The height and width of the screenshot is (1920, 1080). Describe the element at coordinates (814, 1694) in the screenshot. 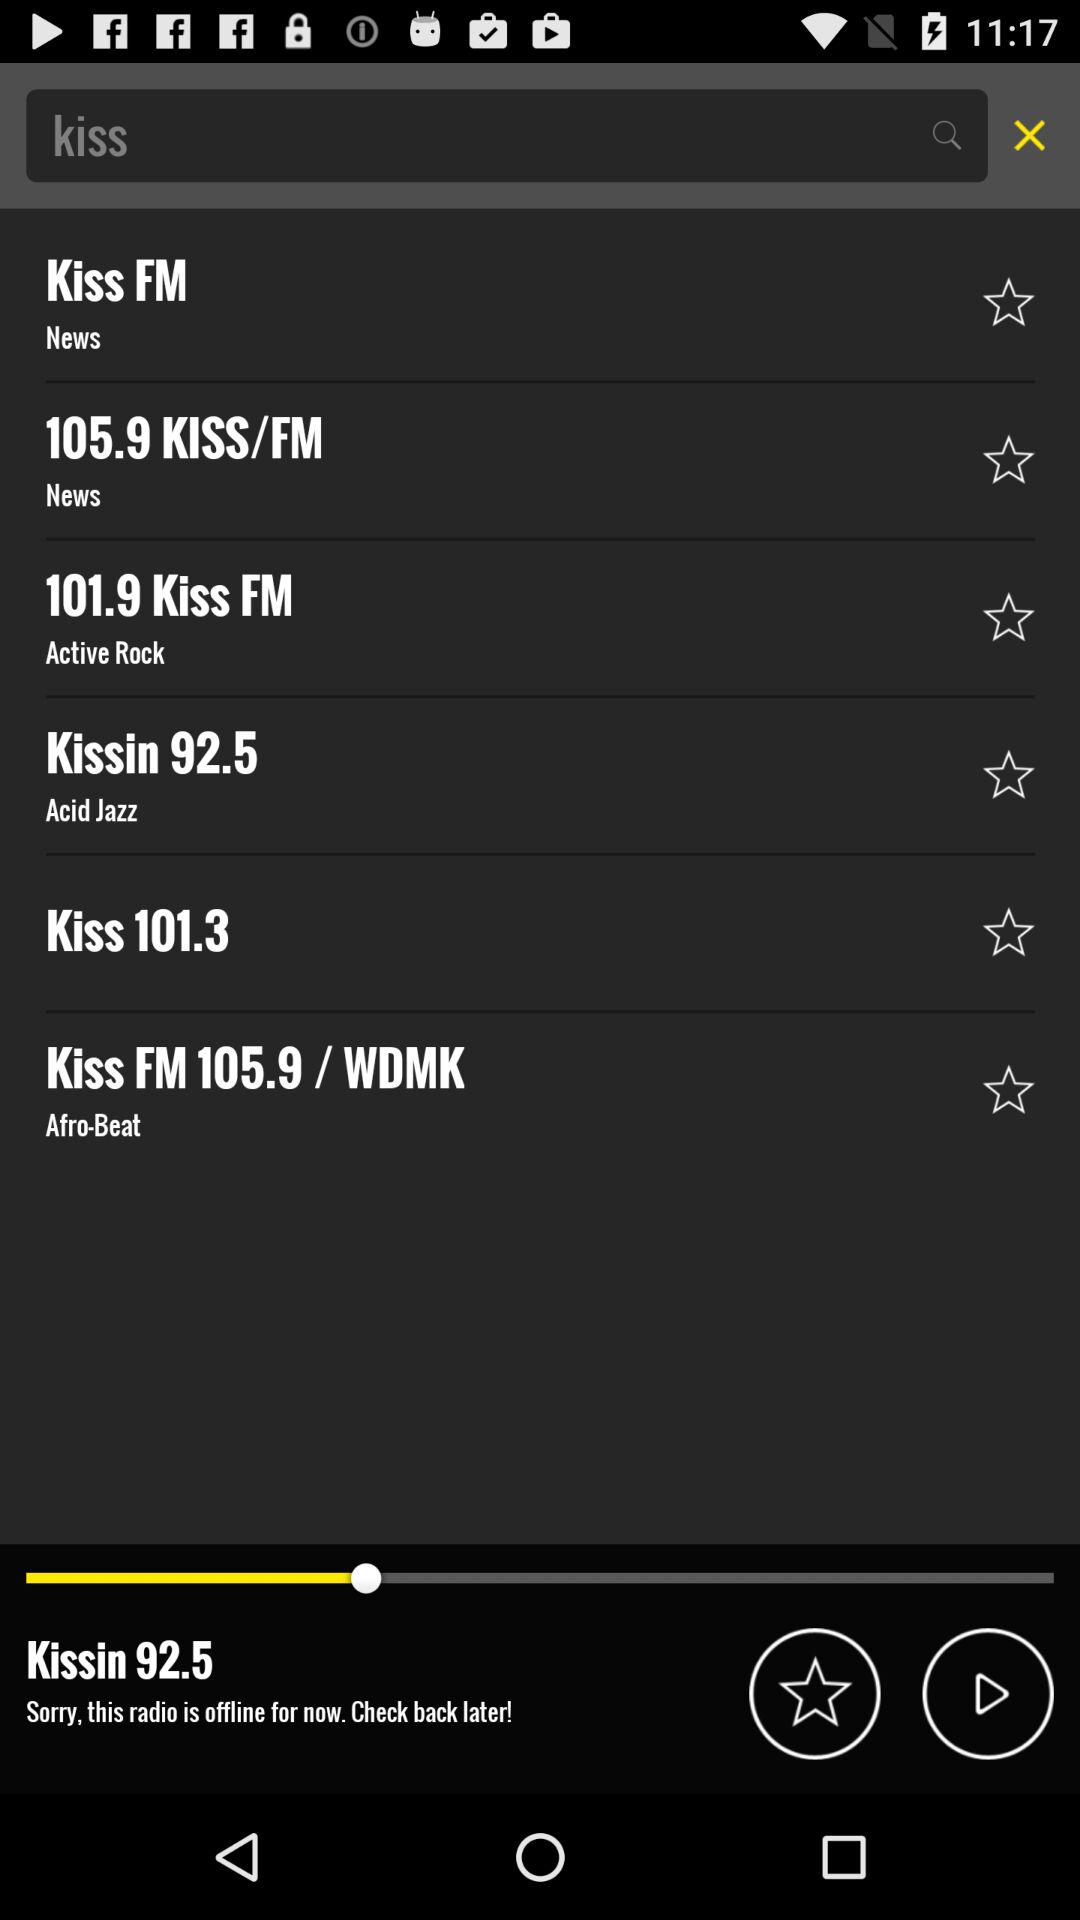

I see `add to favorites` at that location.